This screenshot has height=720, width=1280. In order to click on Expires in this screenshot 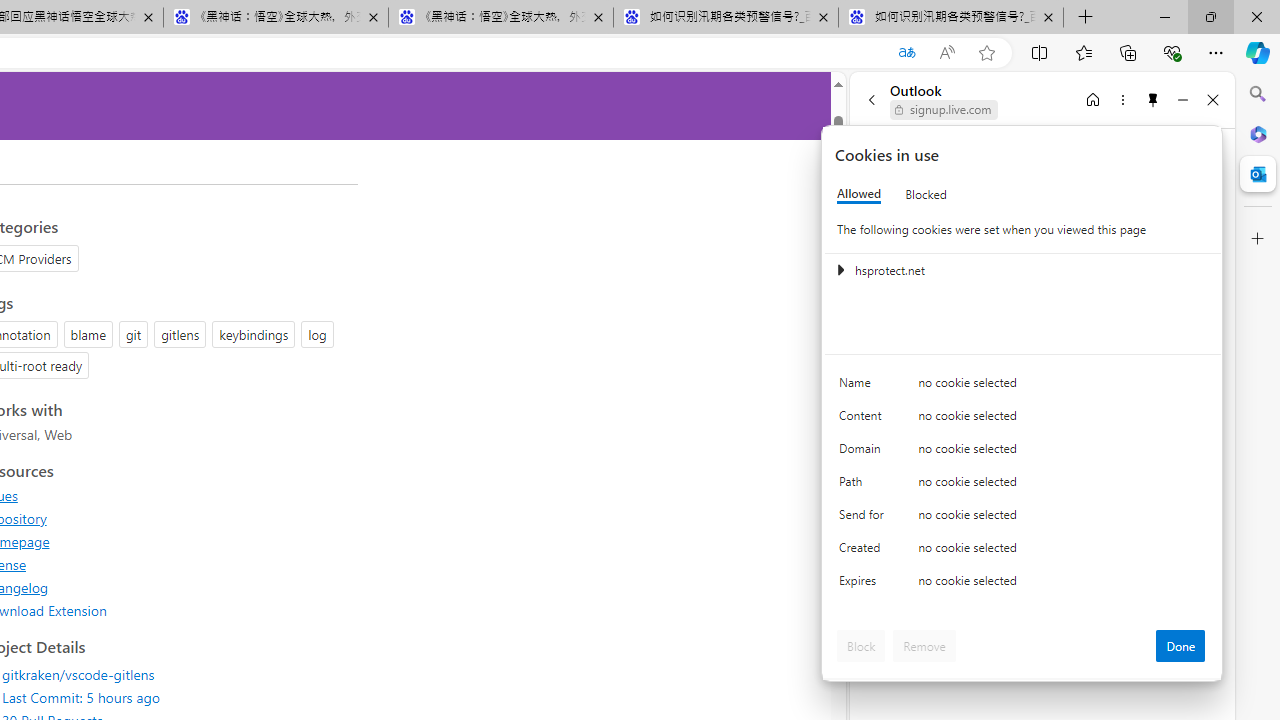, I will do `click(864, 586)`.